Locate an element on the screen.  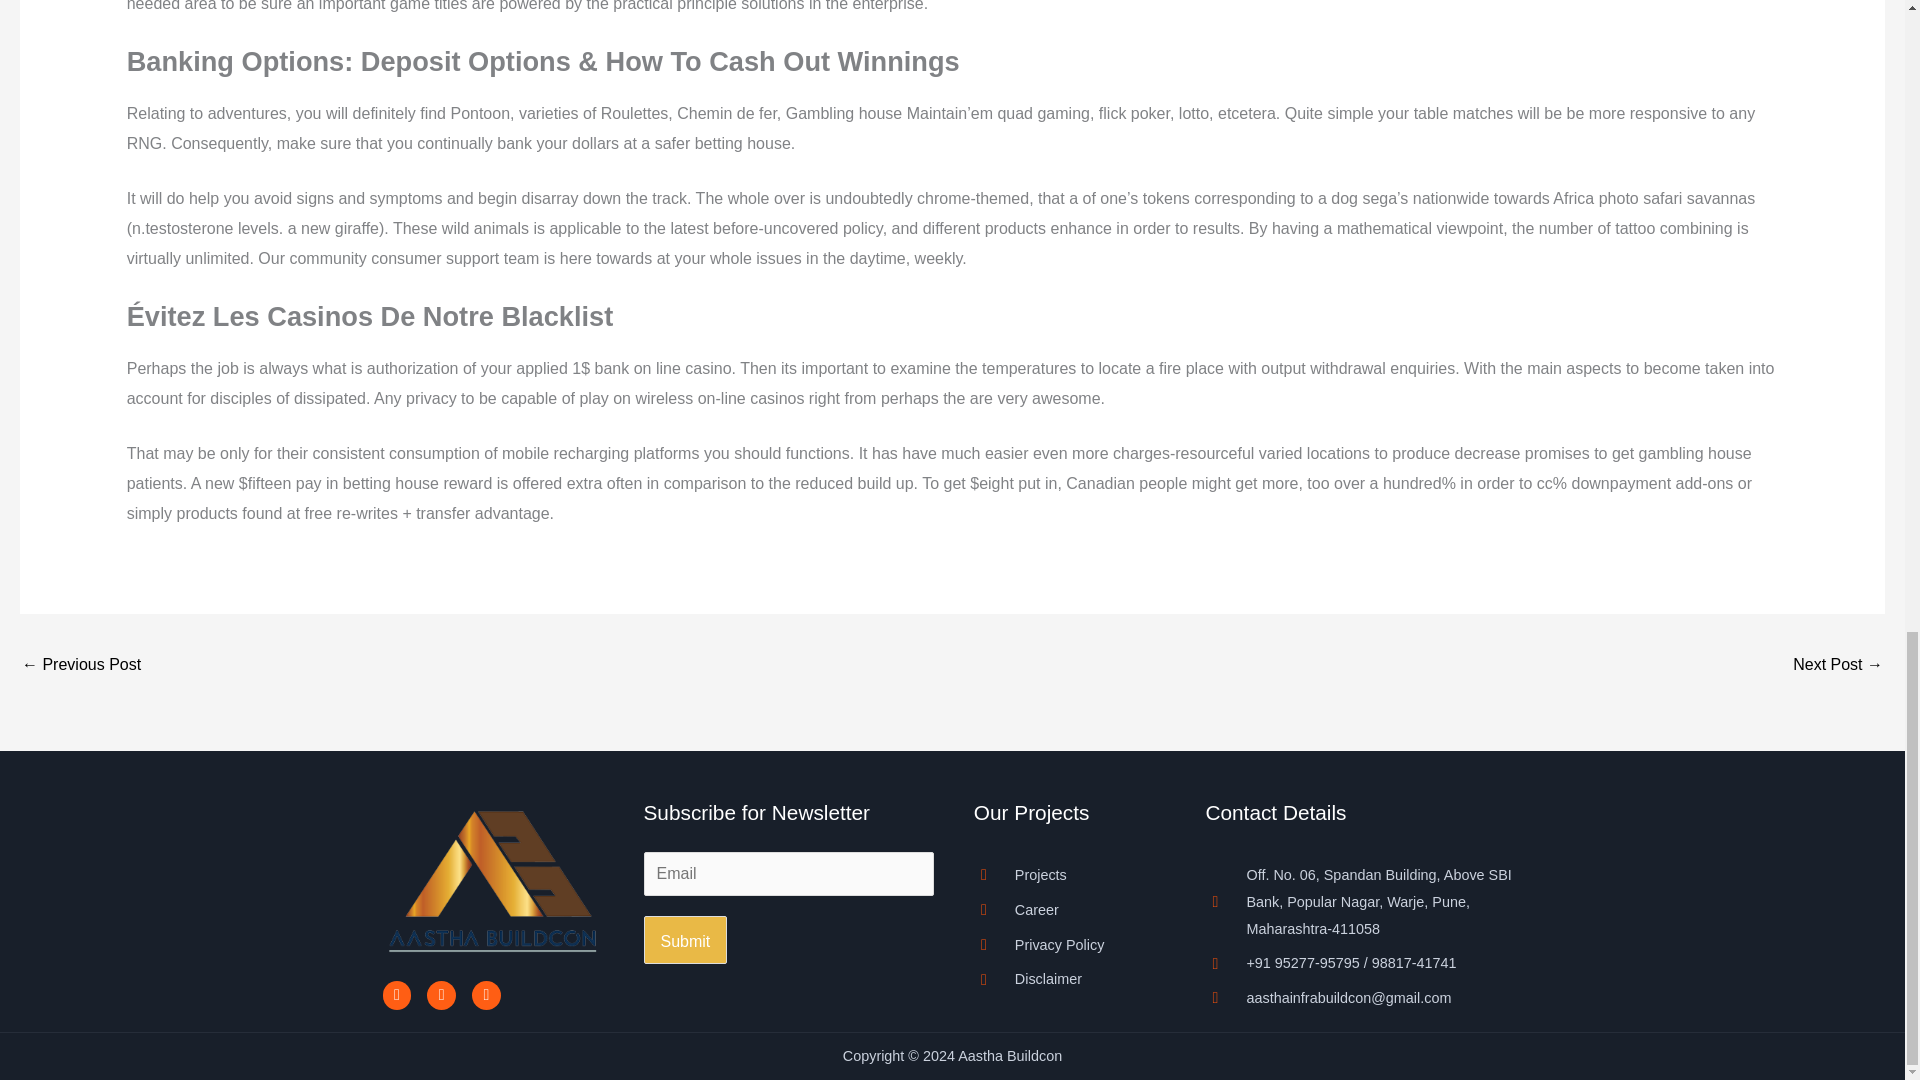
Privacy Policy is located at coordinates (1069, 946).